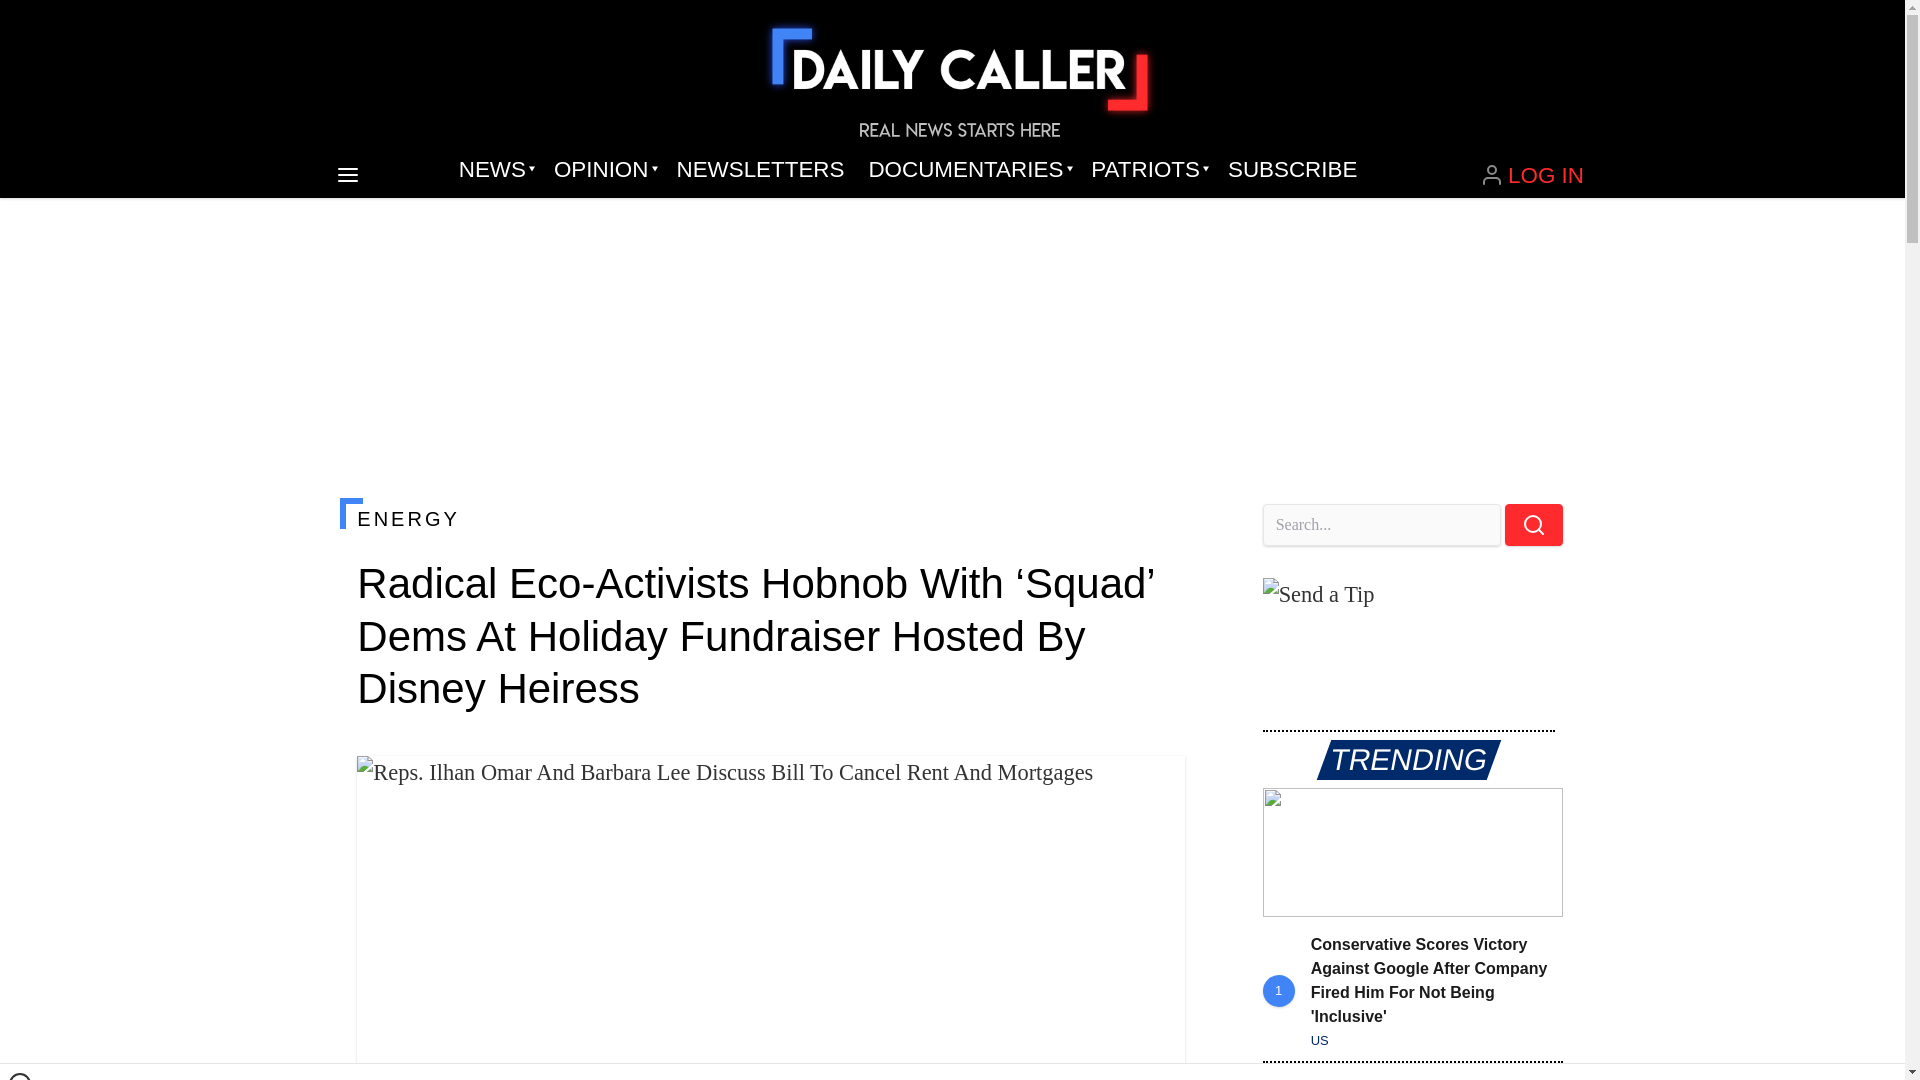  I want to click on DOCUMENTARIES, so click(968, 170).